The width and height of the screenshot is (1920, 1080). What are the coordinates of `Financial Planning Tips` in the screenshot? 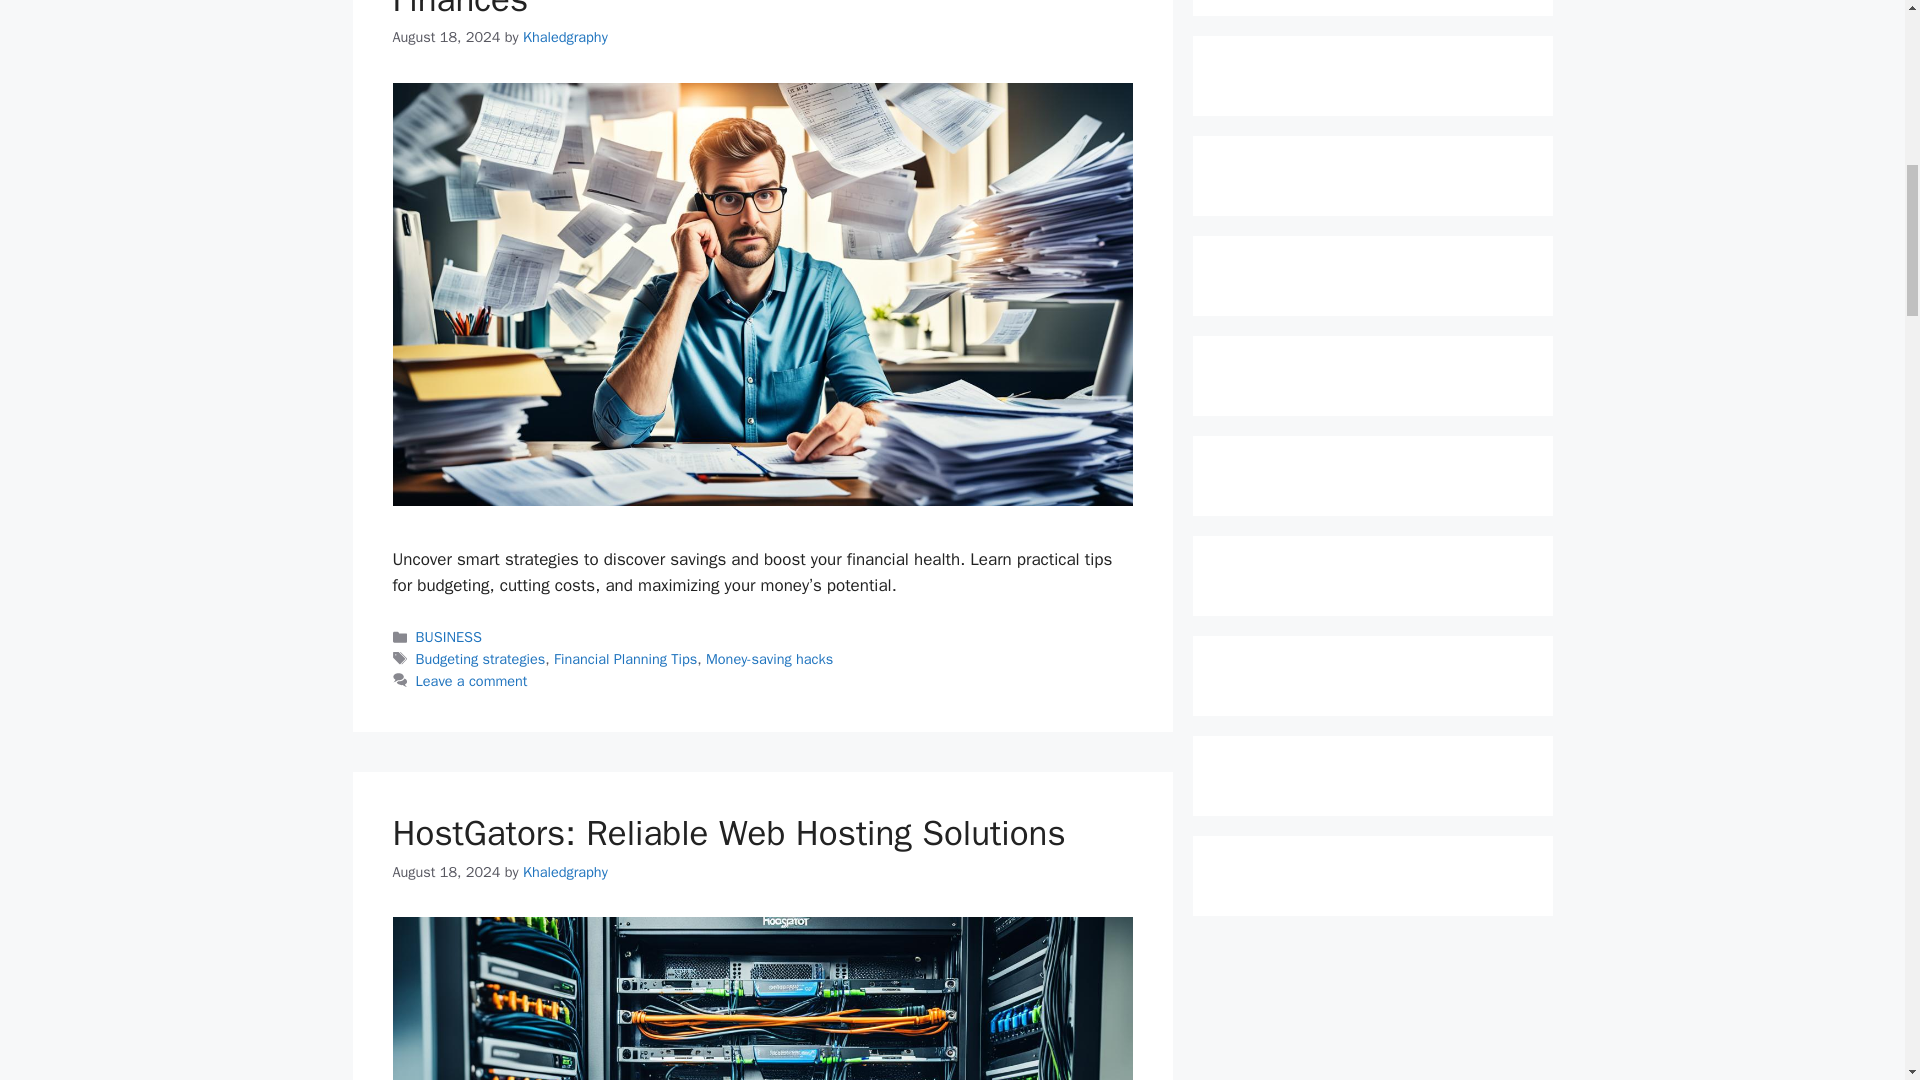 It's located at (625, 659).